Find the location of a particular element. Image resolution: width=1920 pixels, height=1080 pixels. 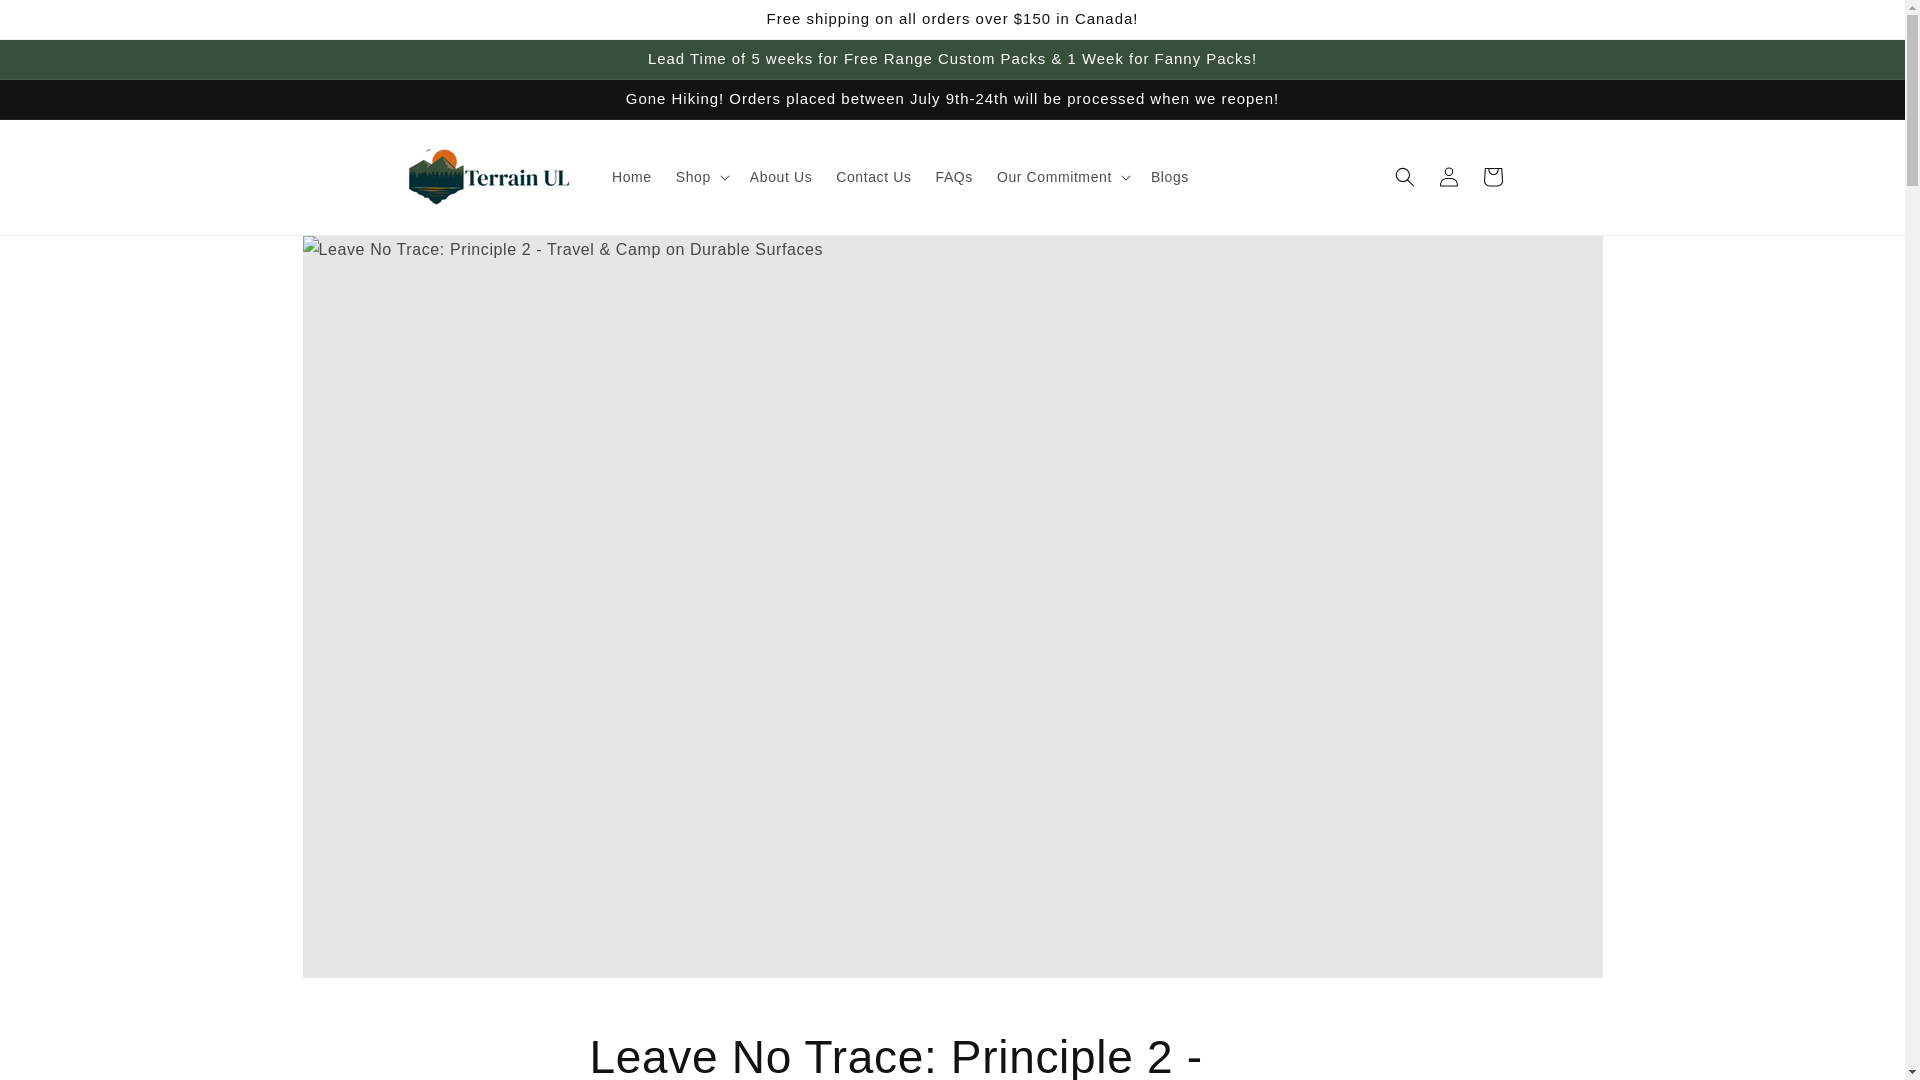

Home is located at coordinates (632, 176).